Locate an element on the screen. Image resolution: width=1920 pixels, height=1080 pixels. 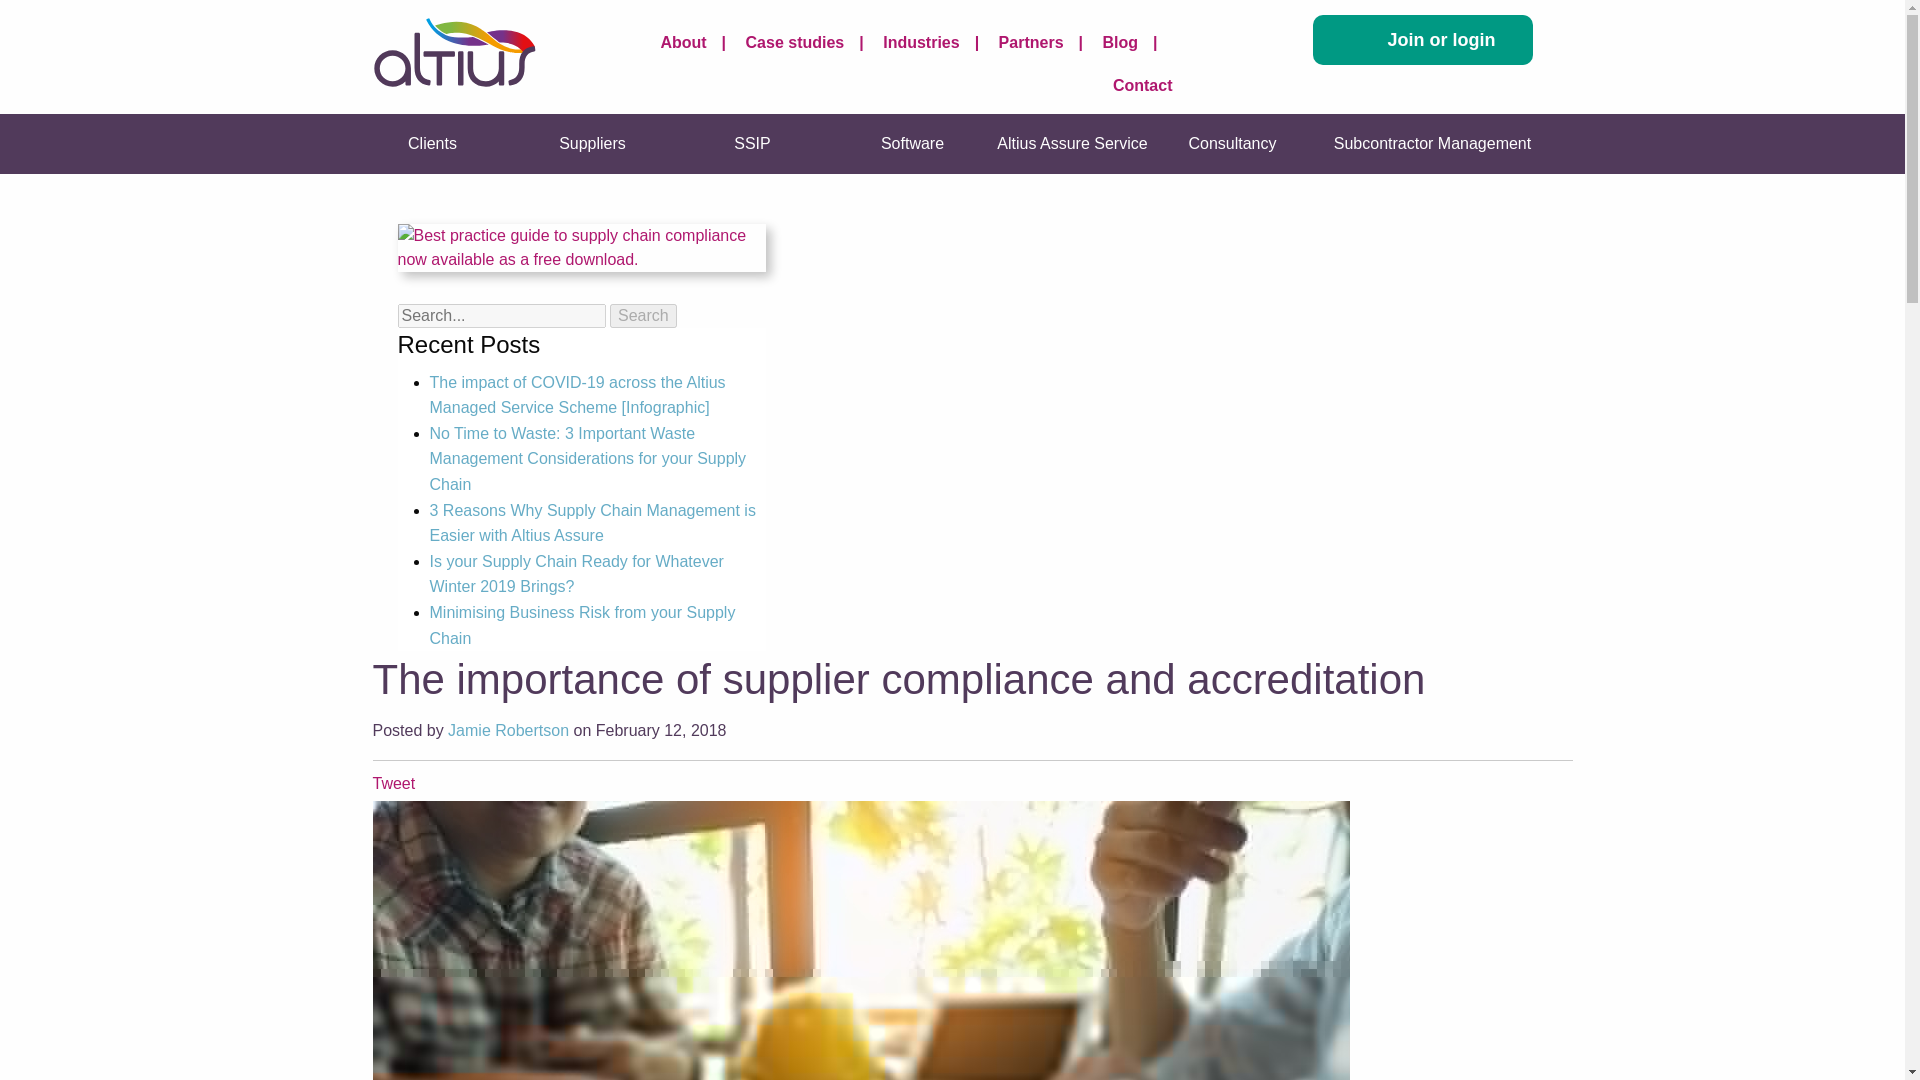
Suppliers is located at coordinates (592, 144).